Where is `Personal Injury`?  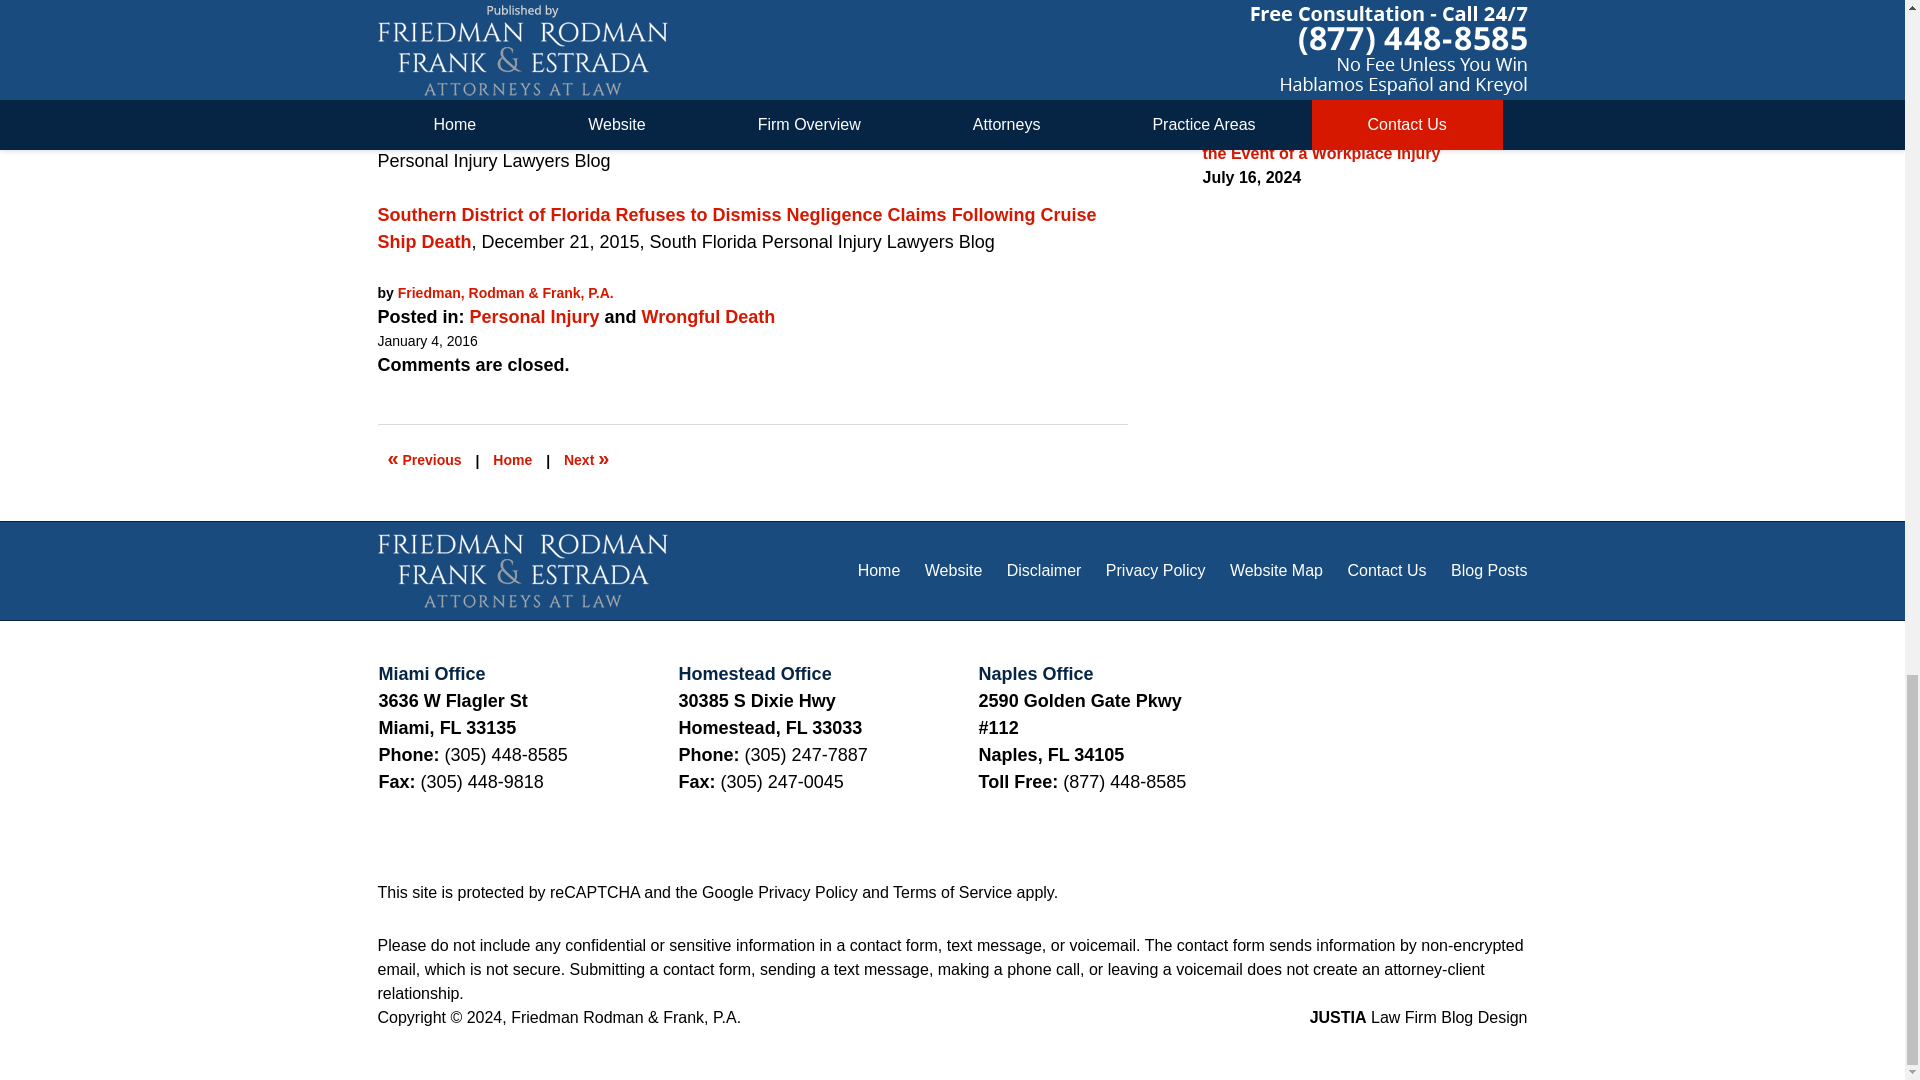
Personal Injury is located at coordinates (534, 316).